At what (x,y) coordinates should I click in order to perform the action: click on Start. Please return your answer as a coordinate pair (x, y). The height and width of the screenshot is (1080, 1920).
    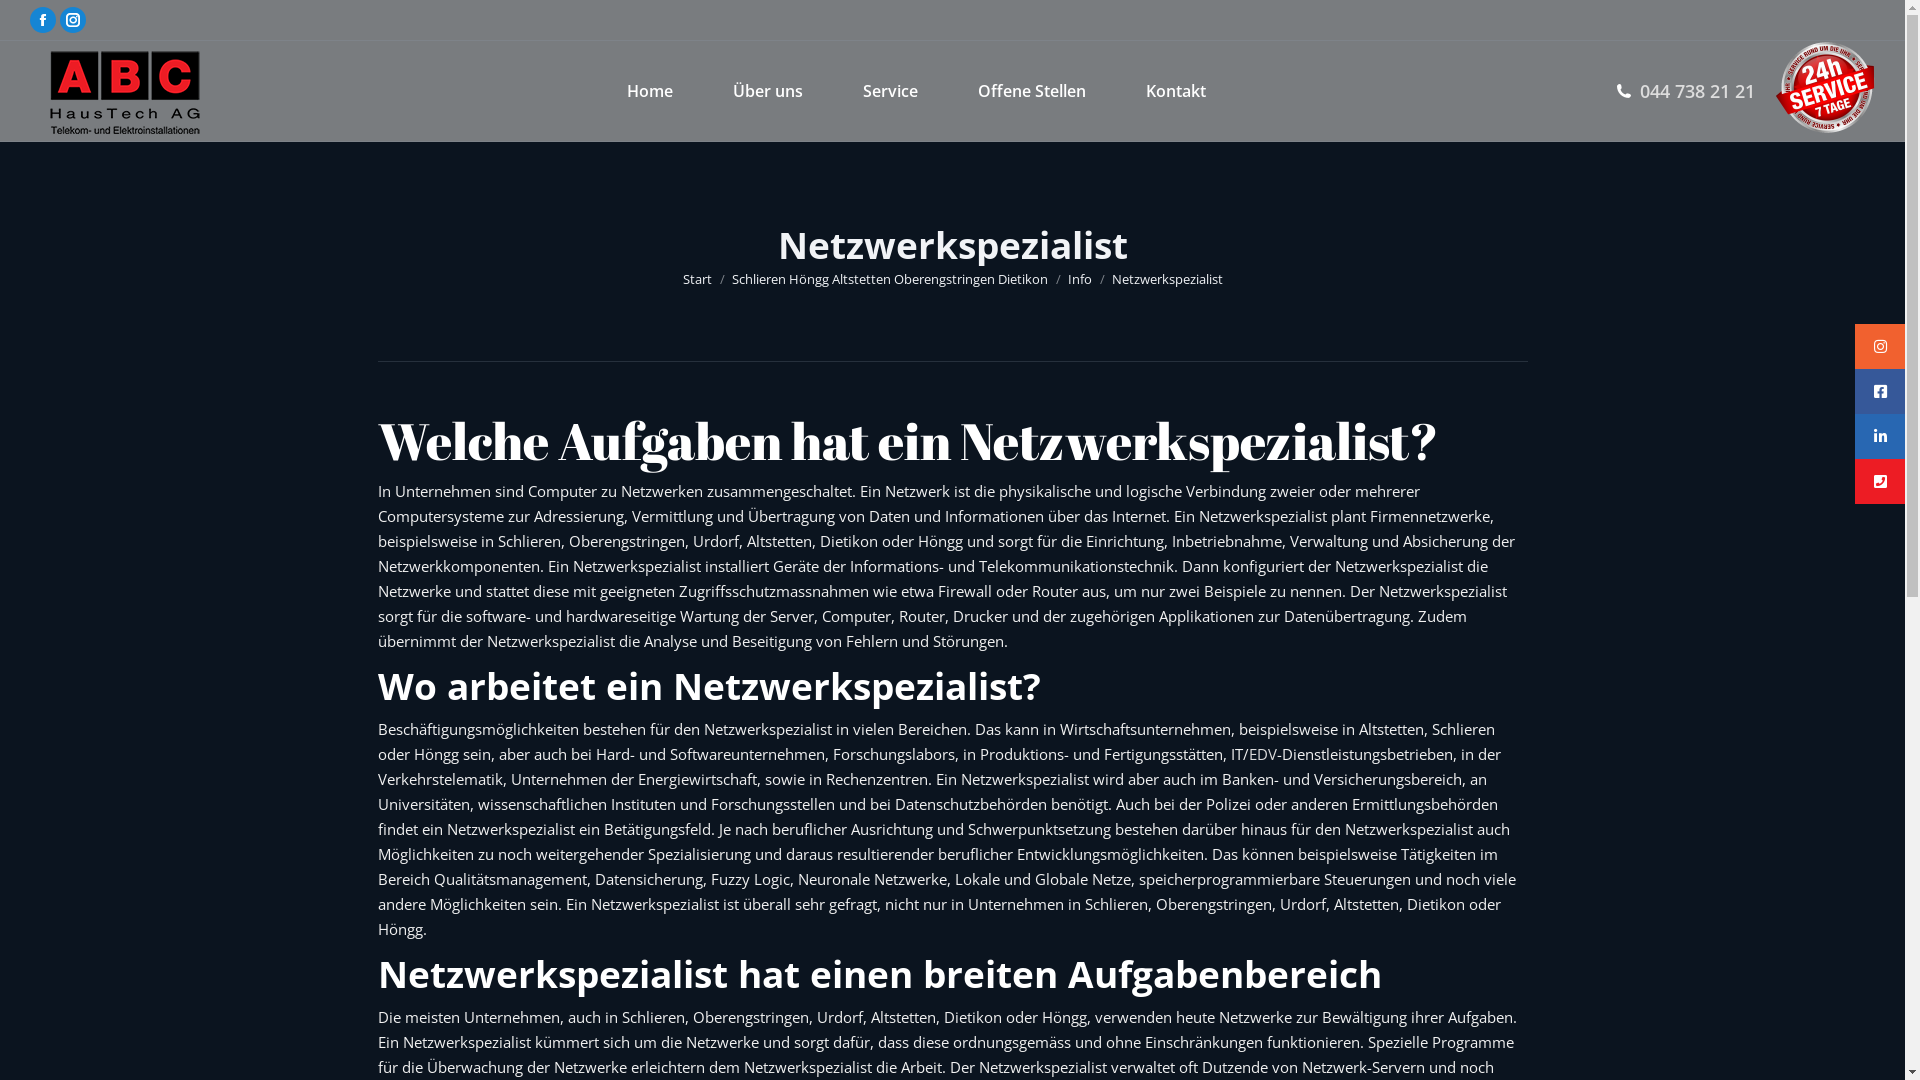
    Looking at the image, I should click on (696, 279).